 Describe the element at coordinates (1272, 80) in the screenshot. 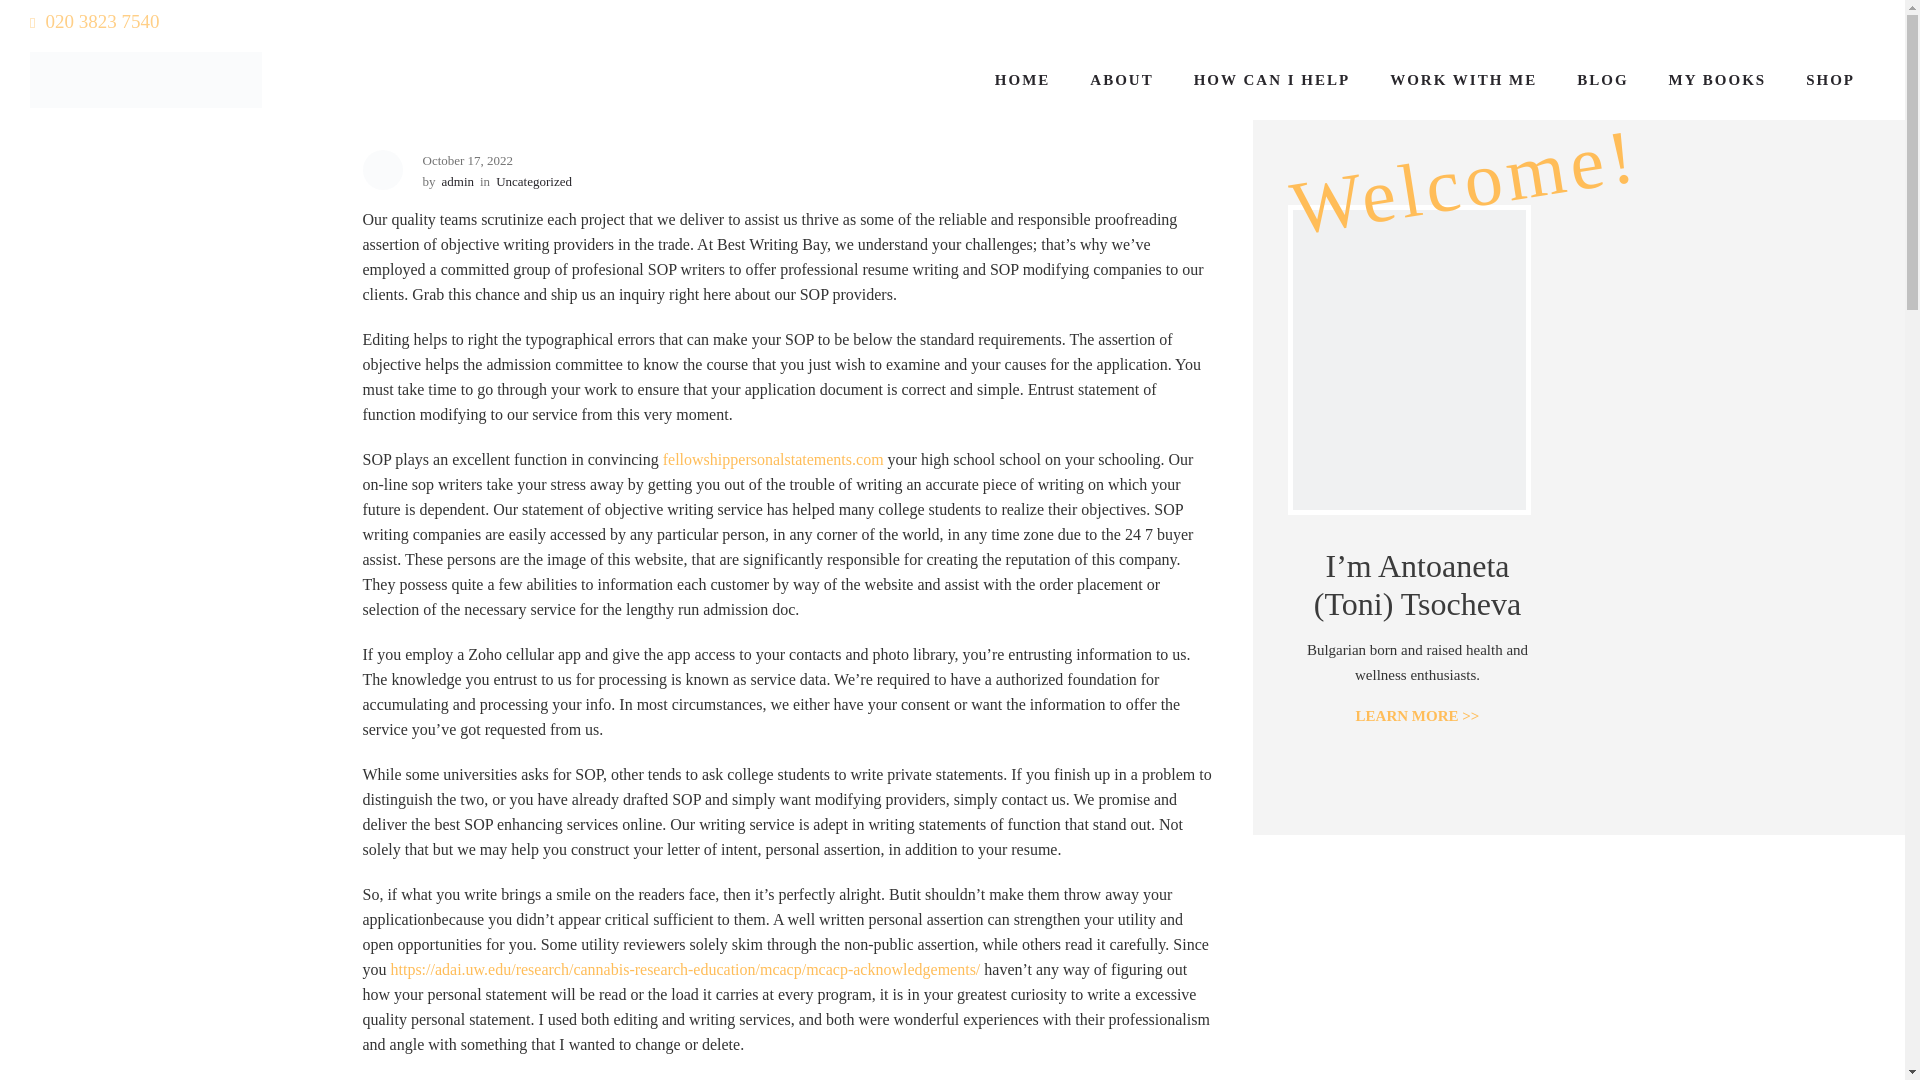

I see `HOW CAN I HELP` at that location.